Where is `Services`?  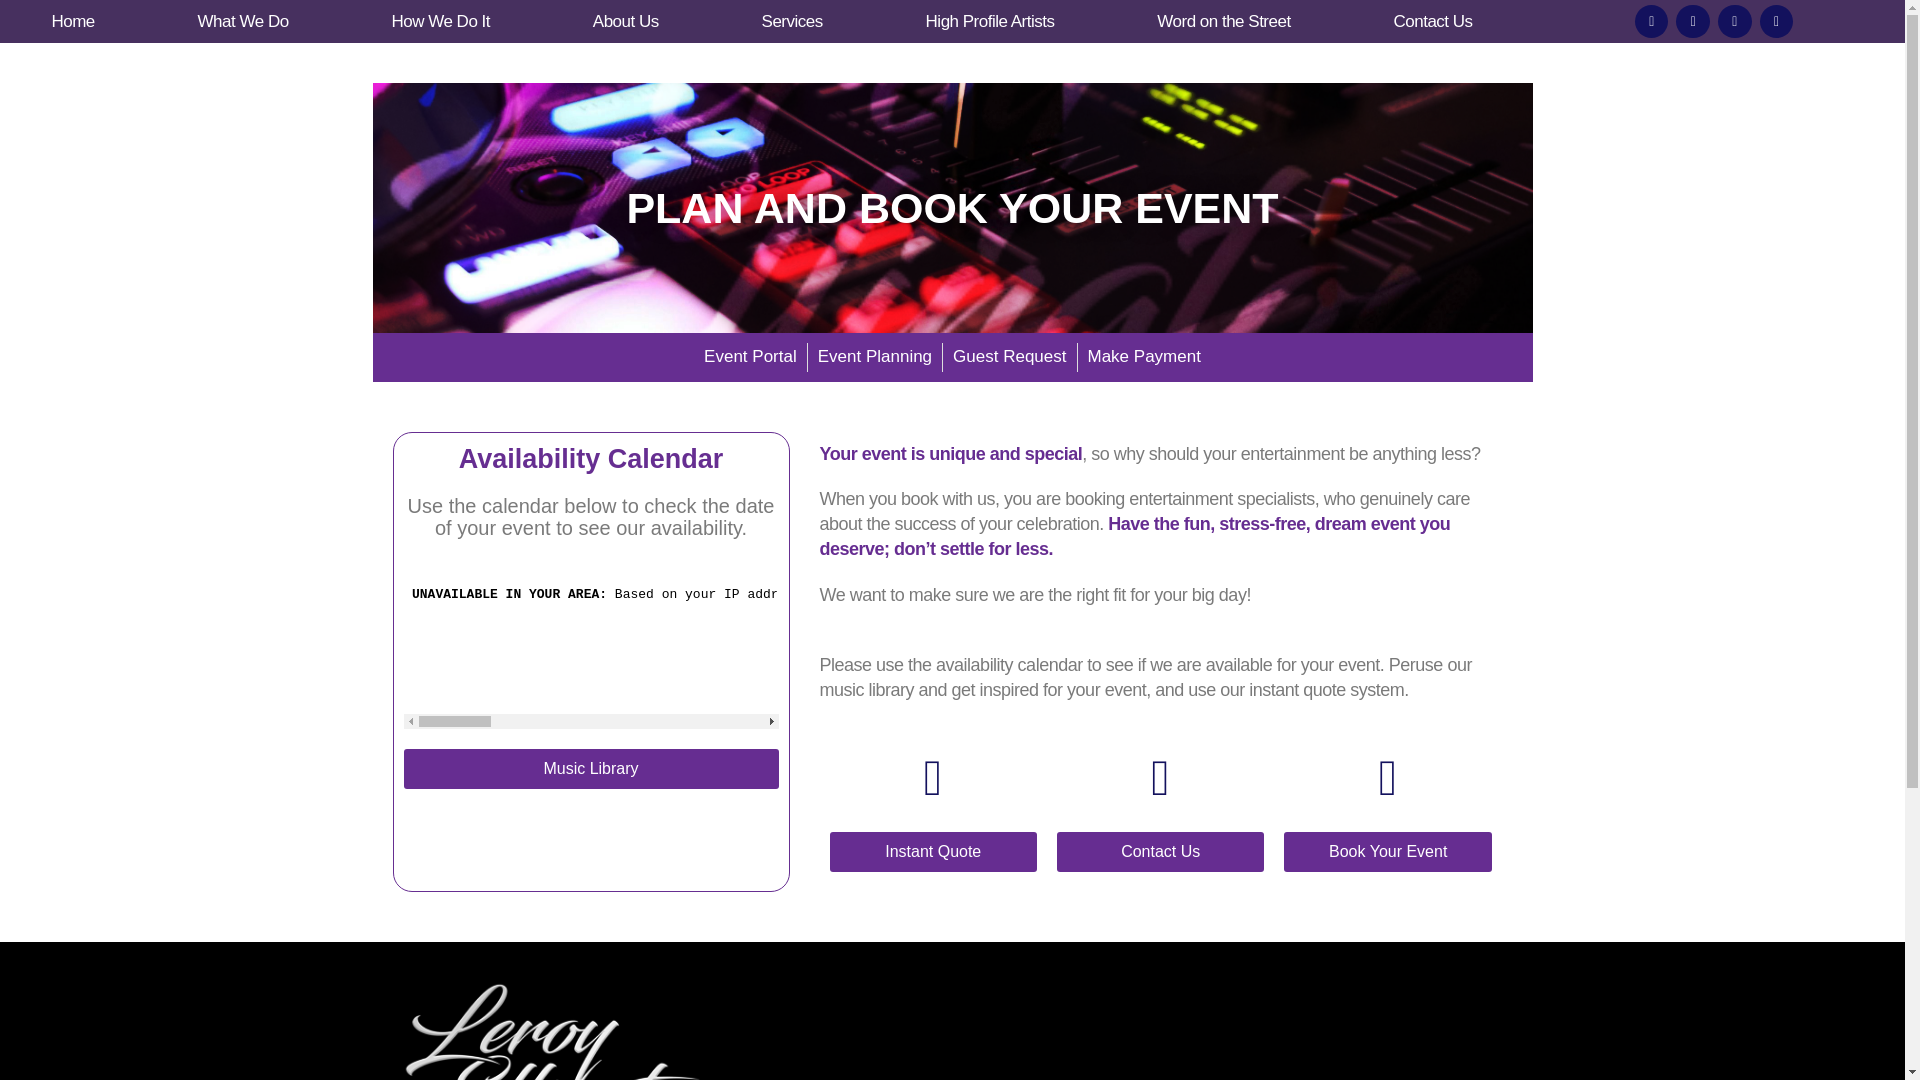
Services is located at coordinates (792, 22).